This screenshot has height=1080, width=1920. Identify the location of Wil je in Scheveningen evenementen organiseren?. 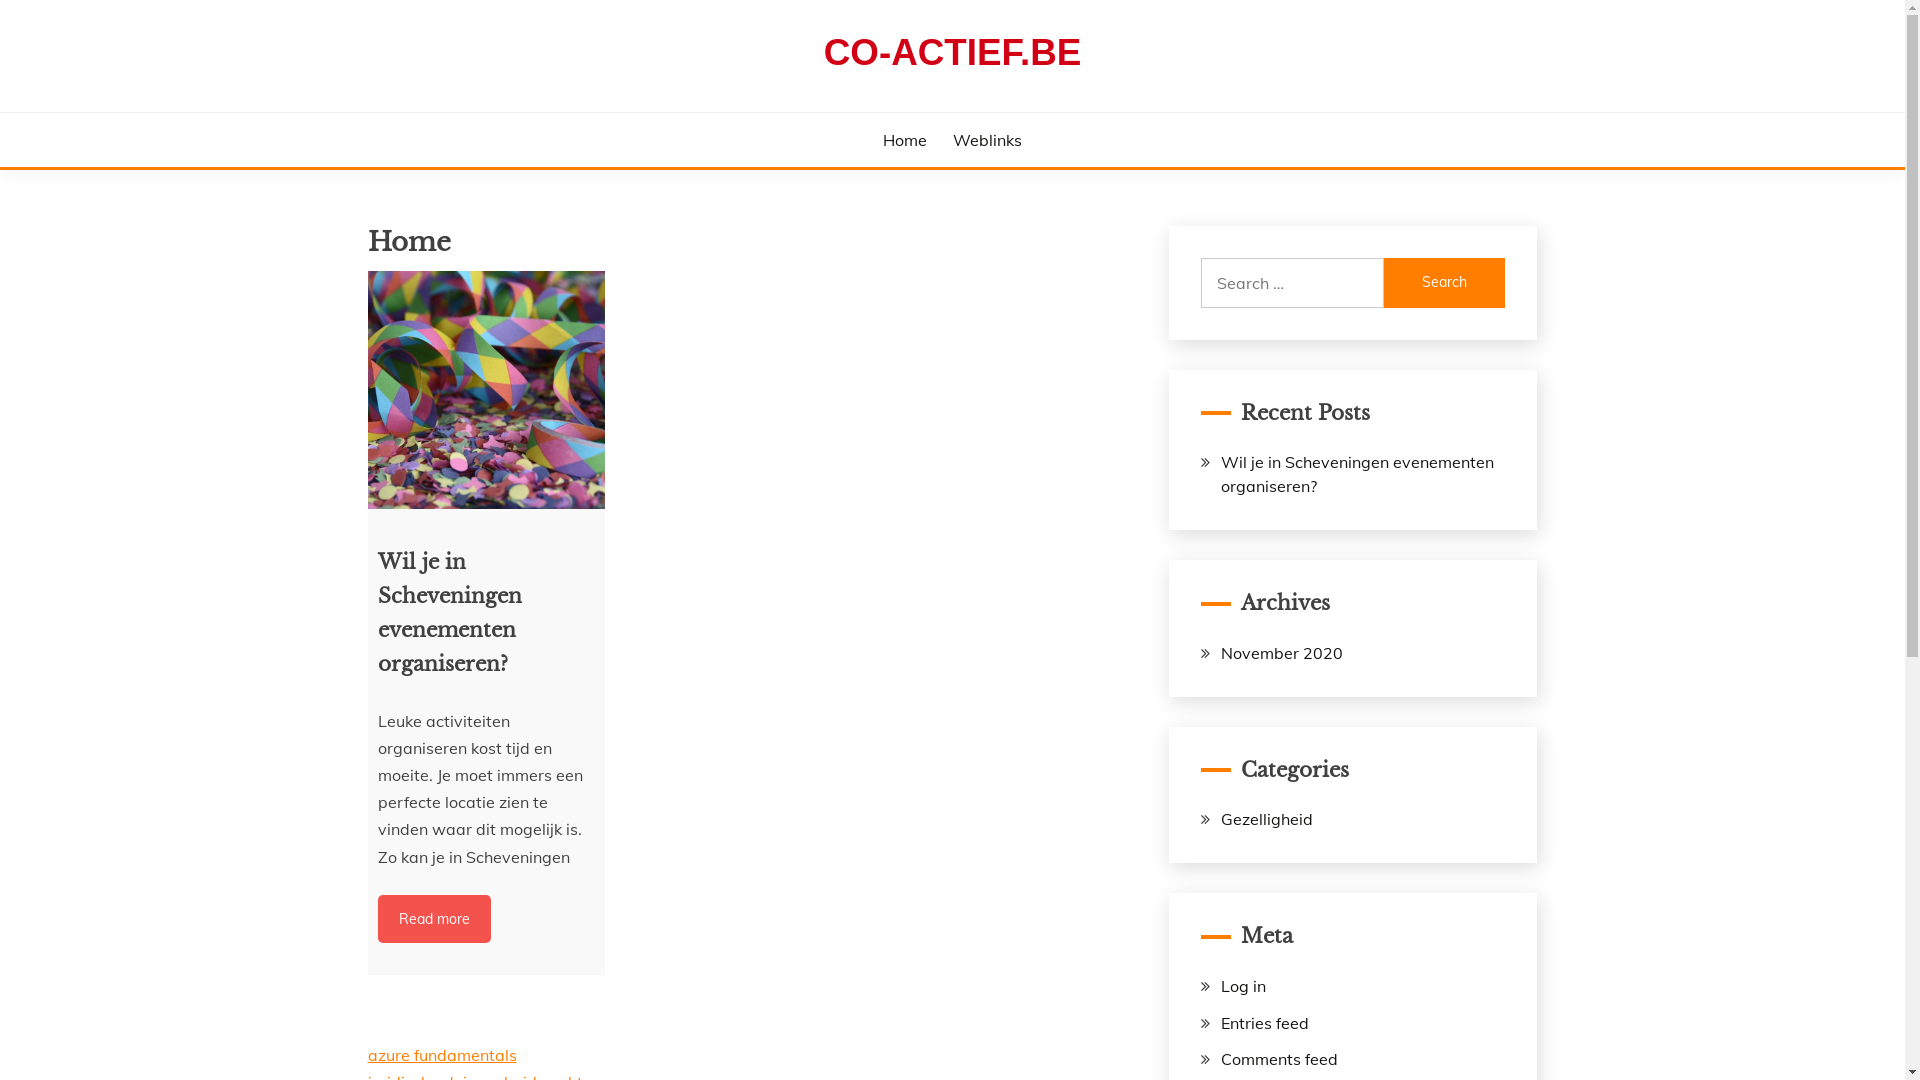
(1358, 474).